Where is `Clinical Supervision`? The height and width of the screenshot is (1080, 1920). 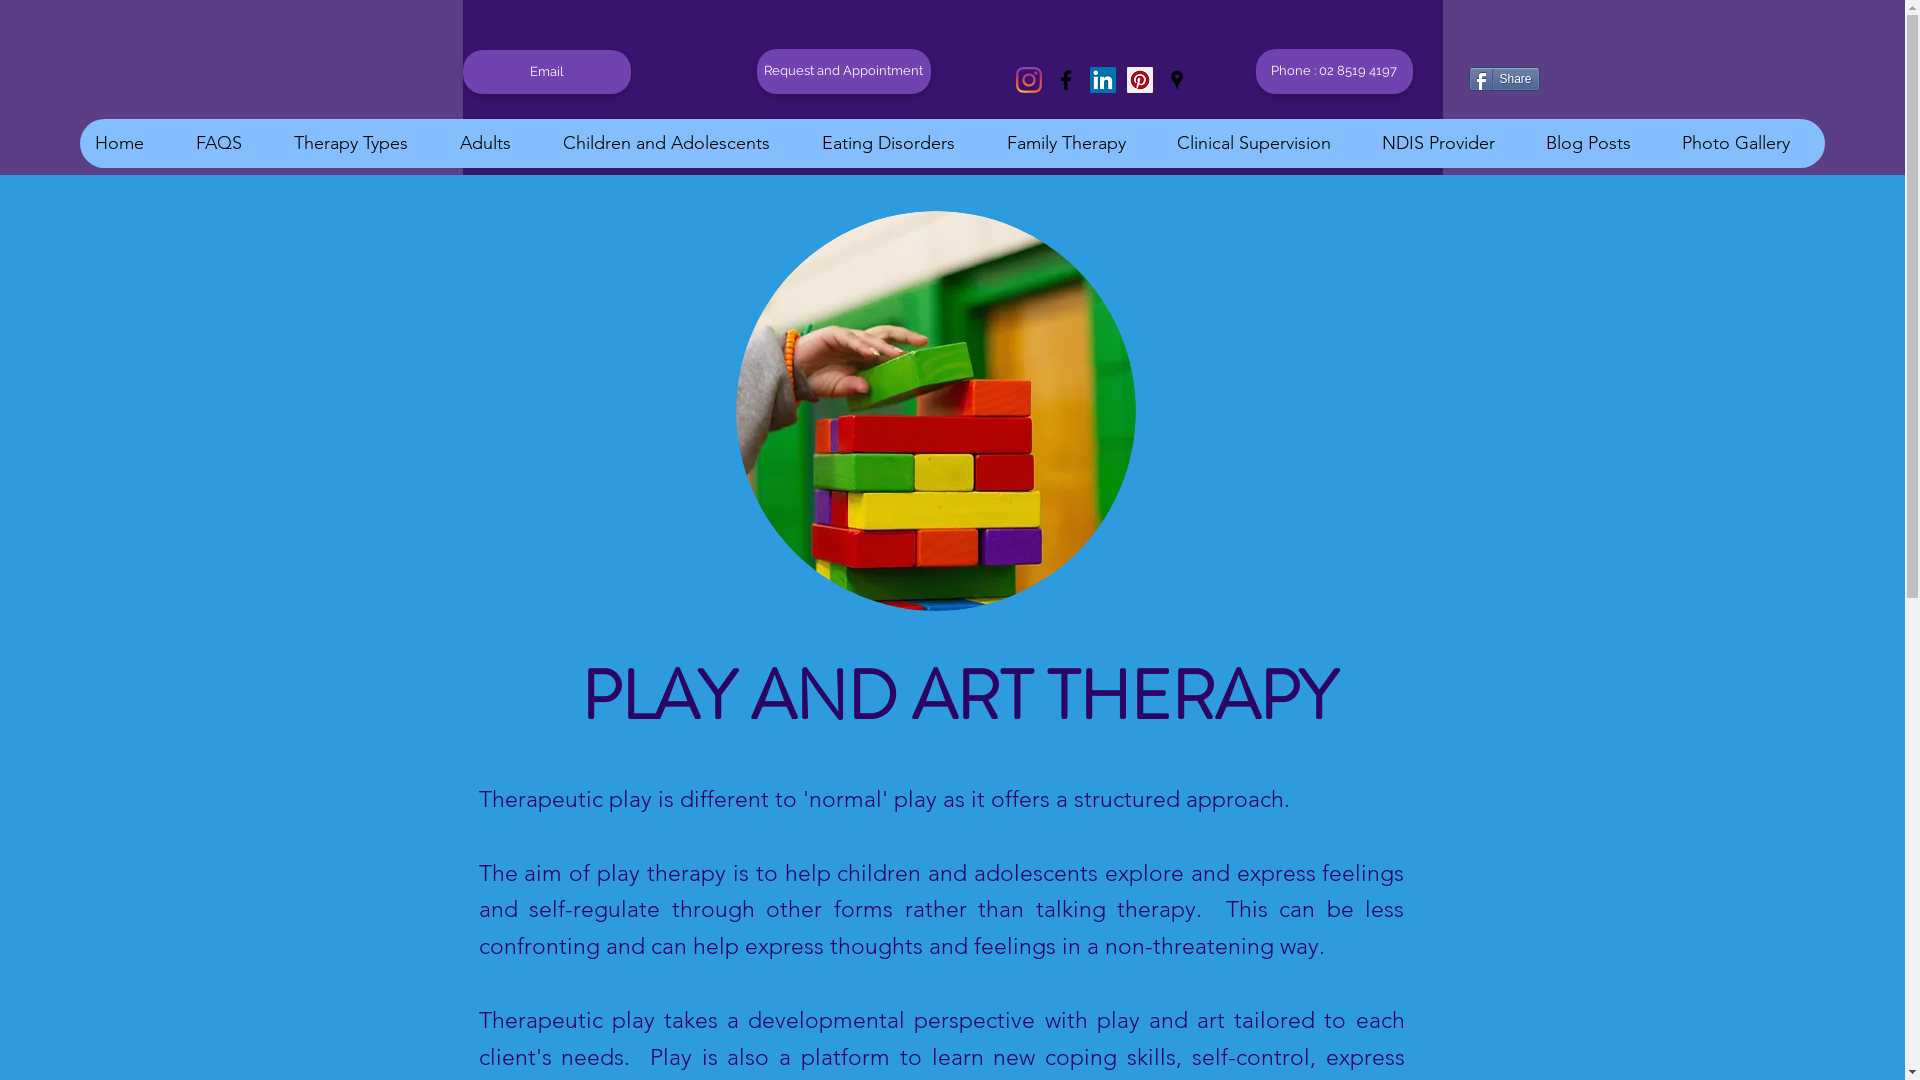
Clinical Supervision is located at coordinates (1264, 144).